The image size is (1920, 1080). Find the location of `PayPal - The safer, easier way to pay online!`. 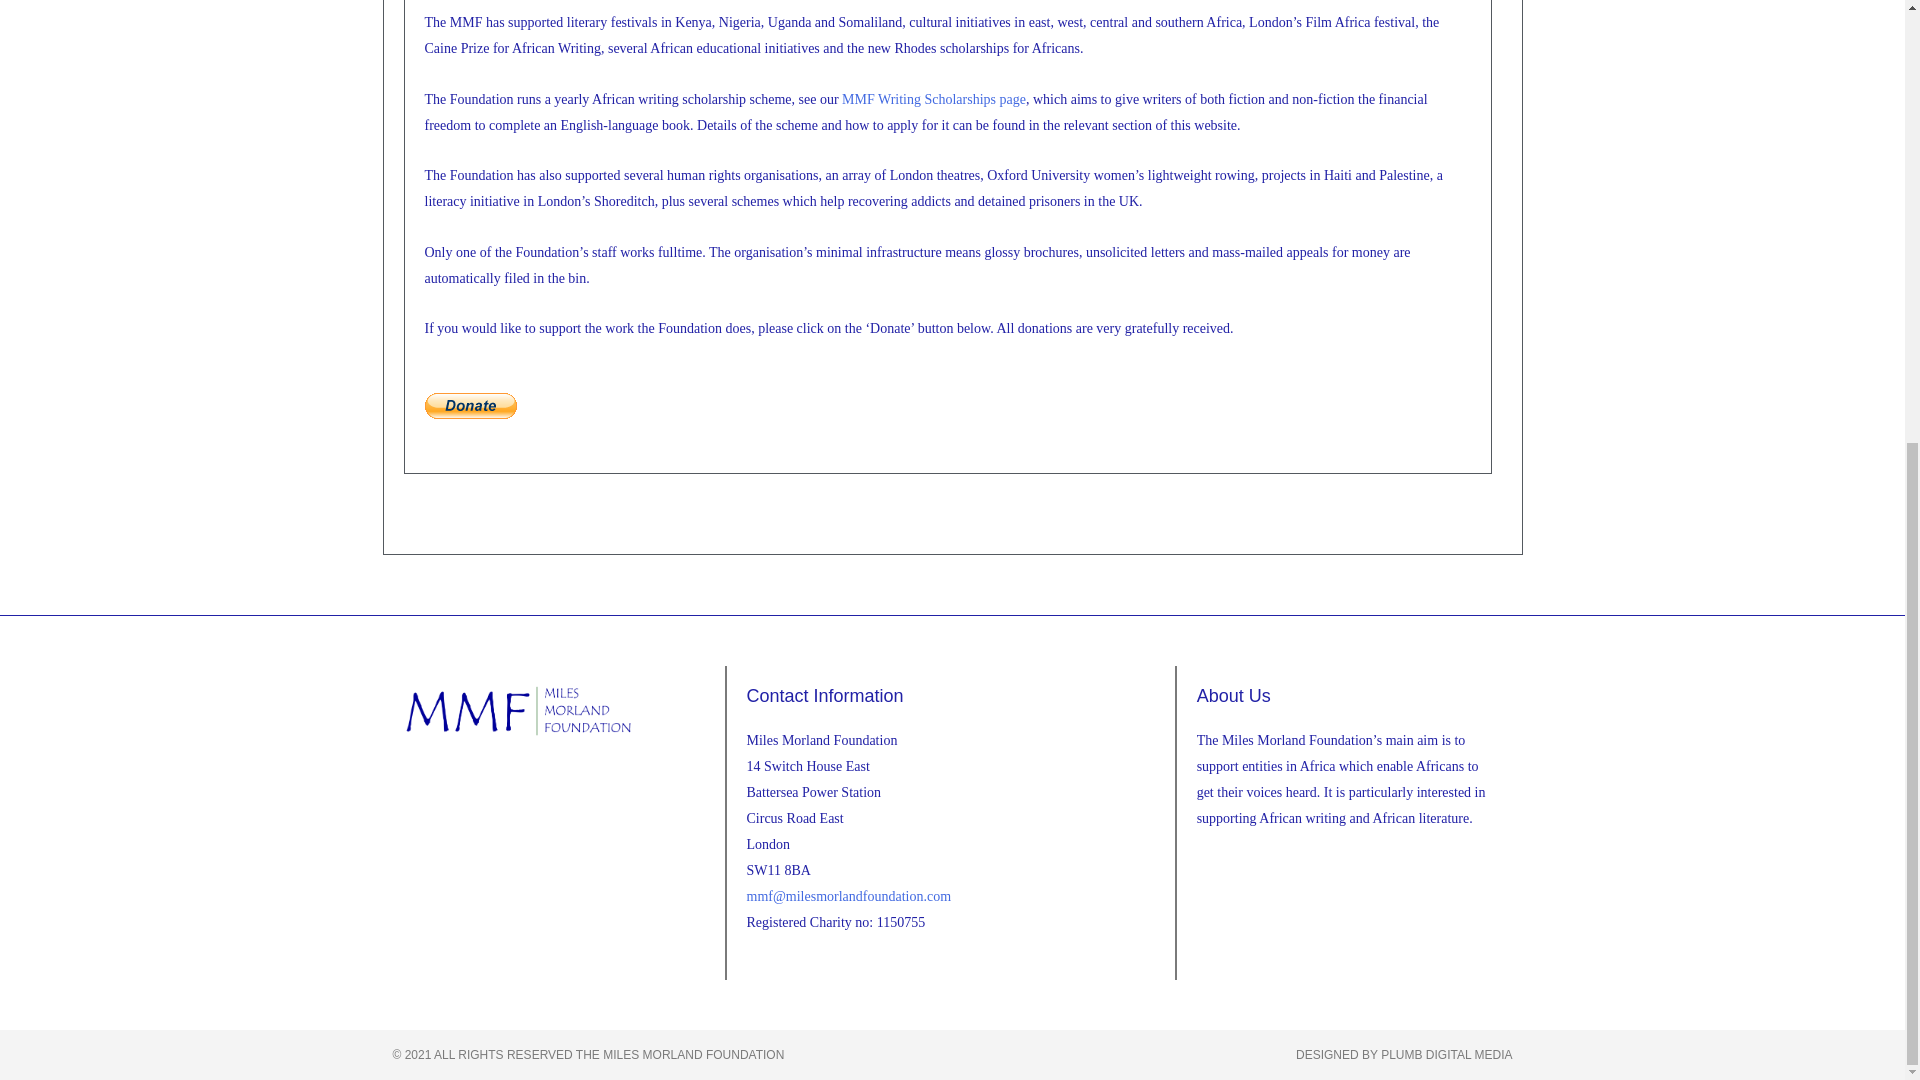

PayPal - The safer, easier way to pay online! is located at coordinates (470, 404).